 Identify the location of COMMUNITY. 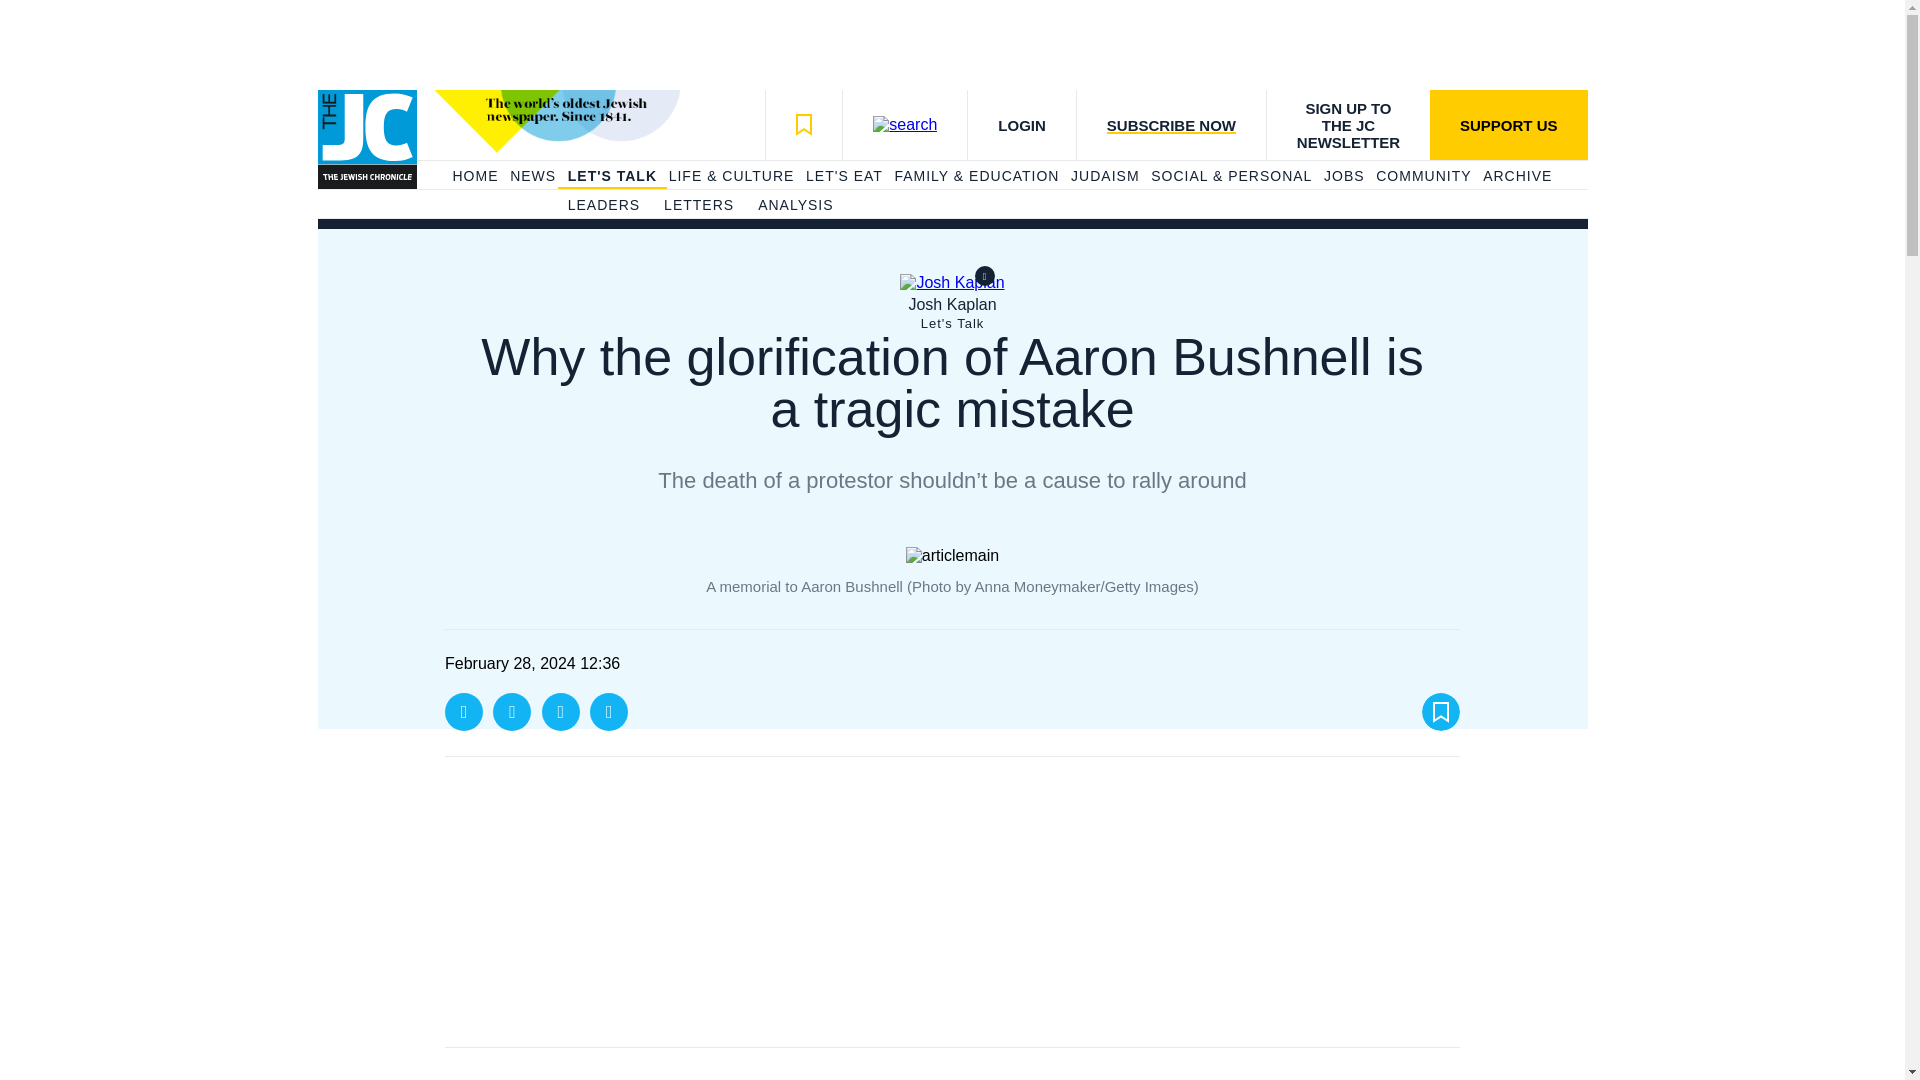
(1423, 176).